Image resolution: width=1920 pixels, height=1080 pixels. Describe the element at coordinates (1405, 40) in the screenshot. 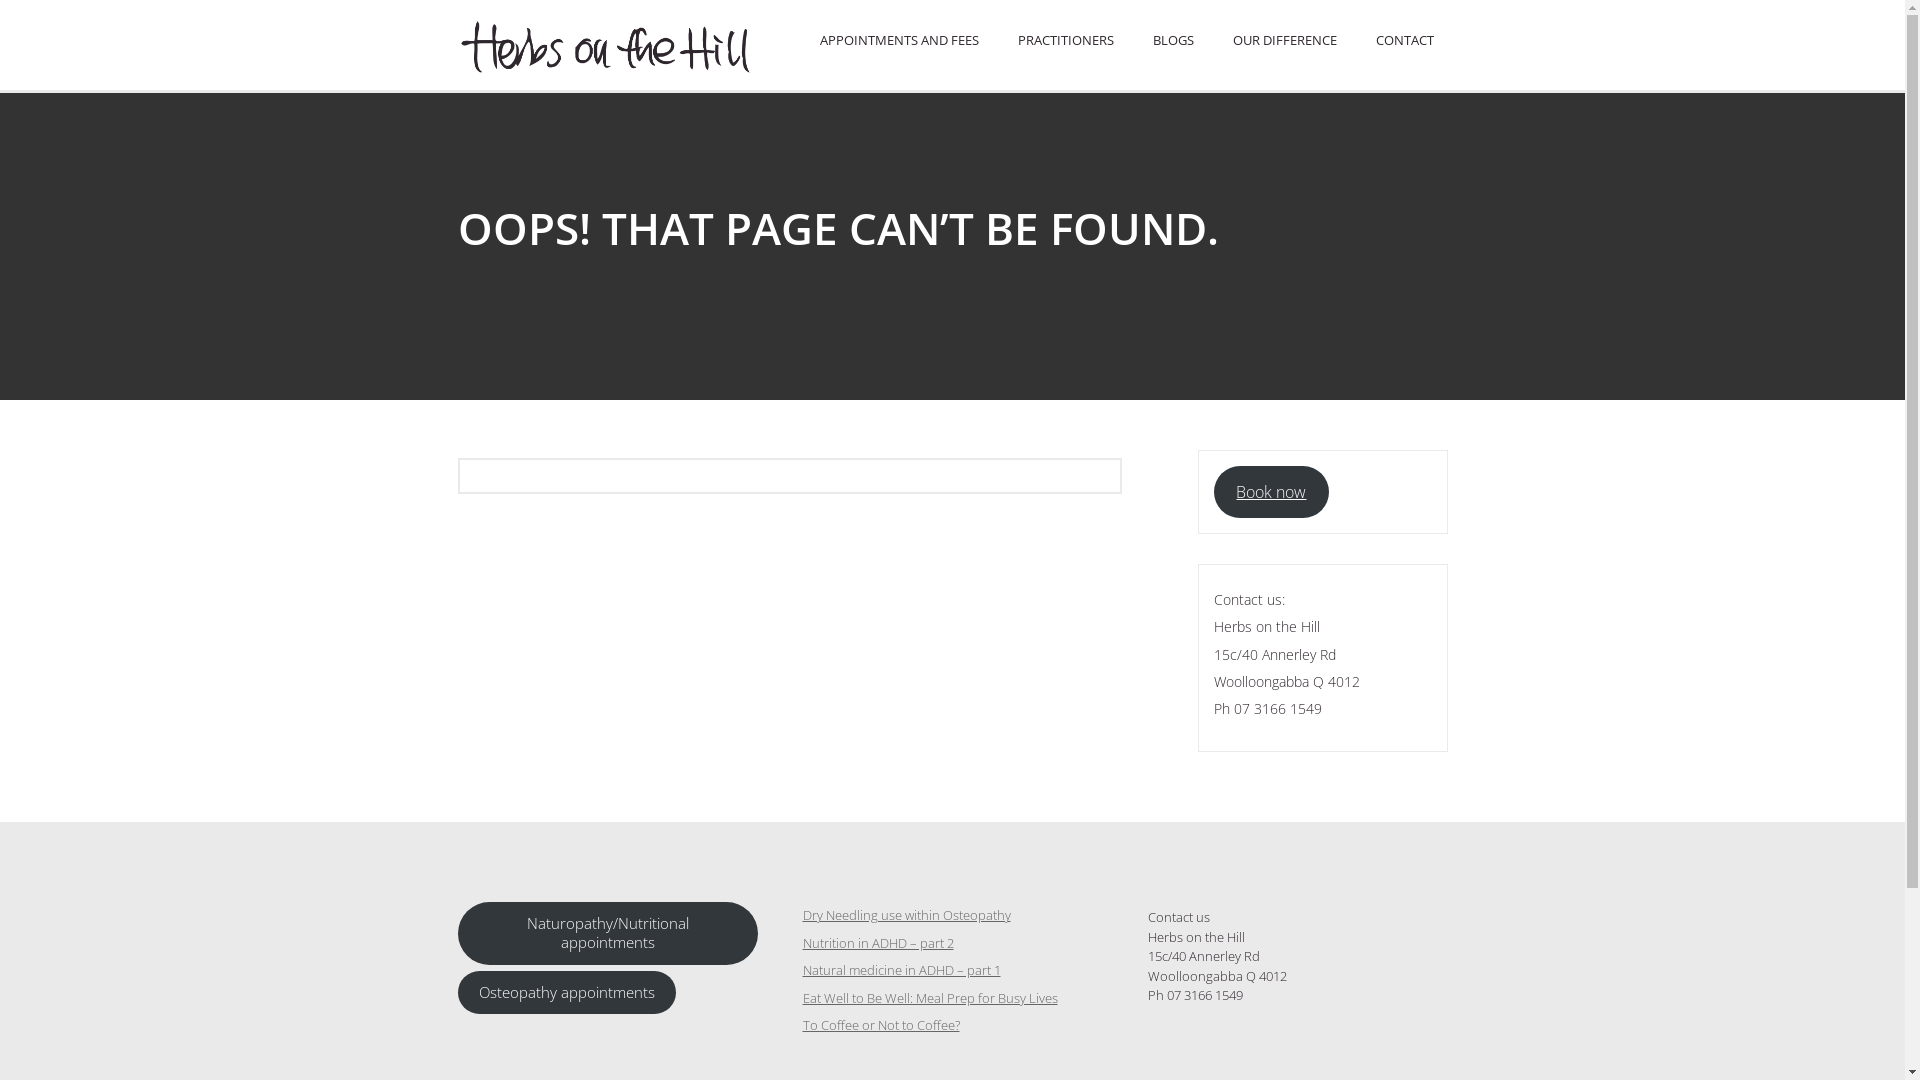

I see `CONTACT` at that location.